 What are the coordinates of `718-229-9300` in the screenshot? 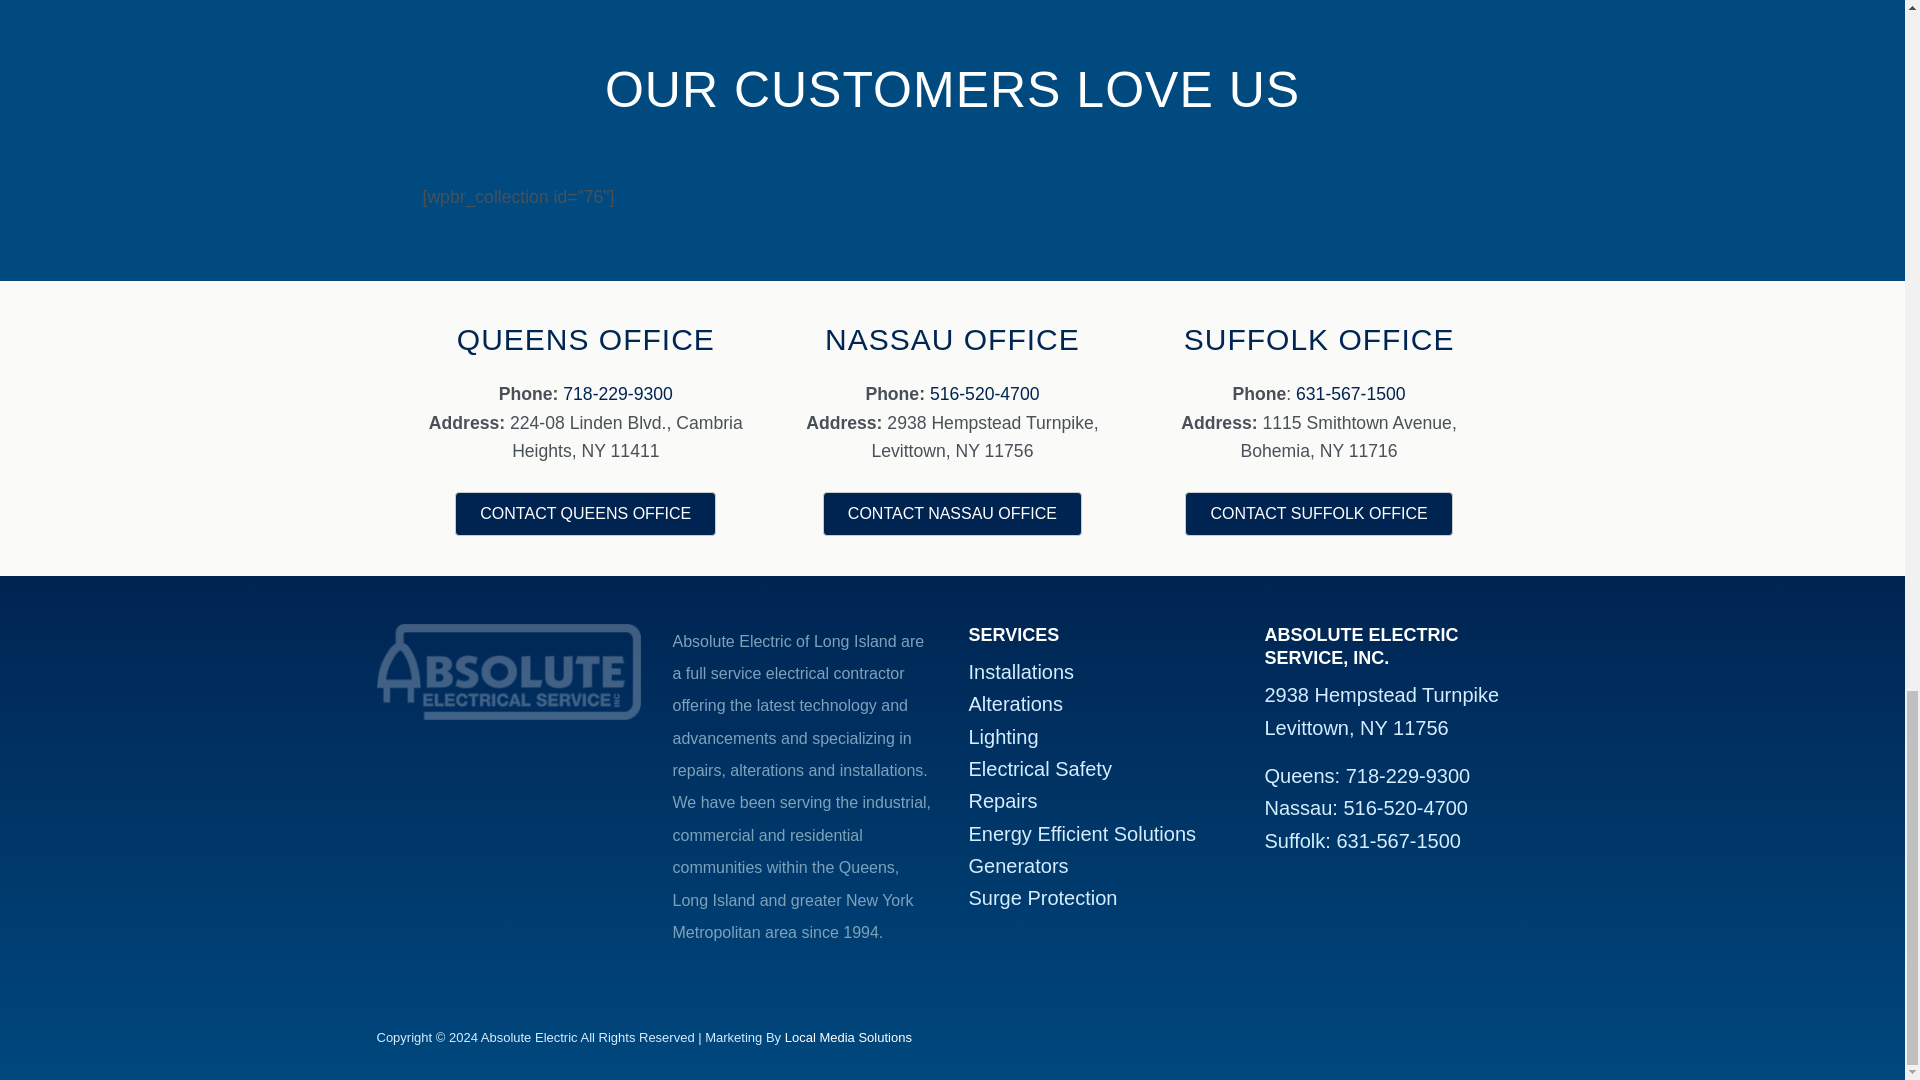 It's located at (1398, 841).